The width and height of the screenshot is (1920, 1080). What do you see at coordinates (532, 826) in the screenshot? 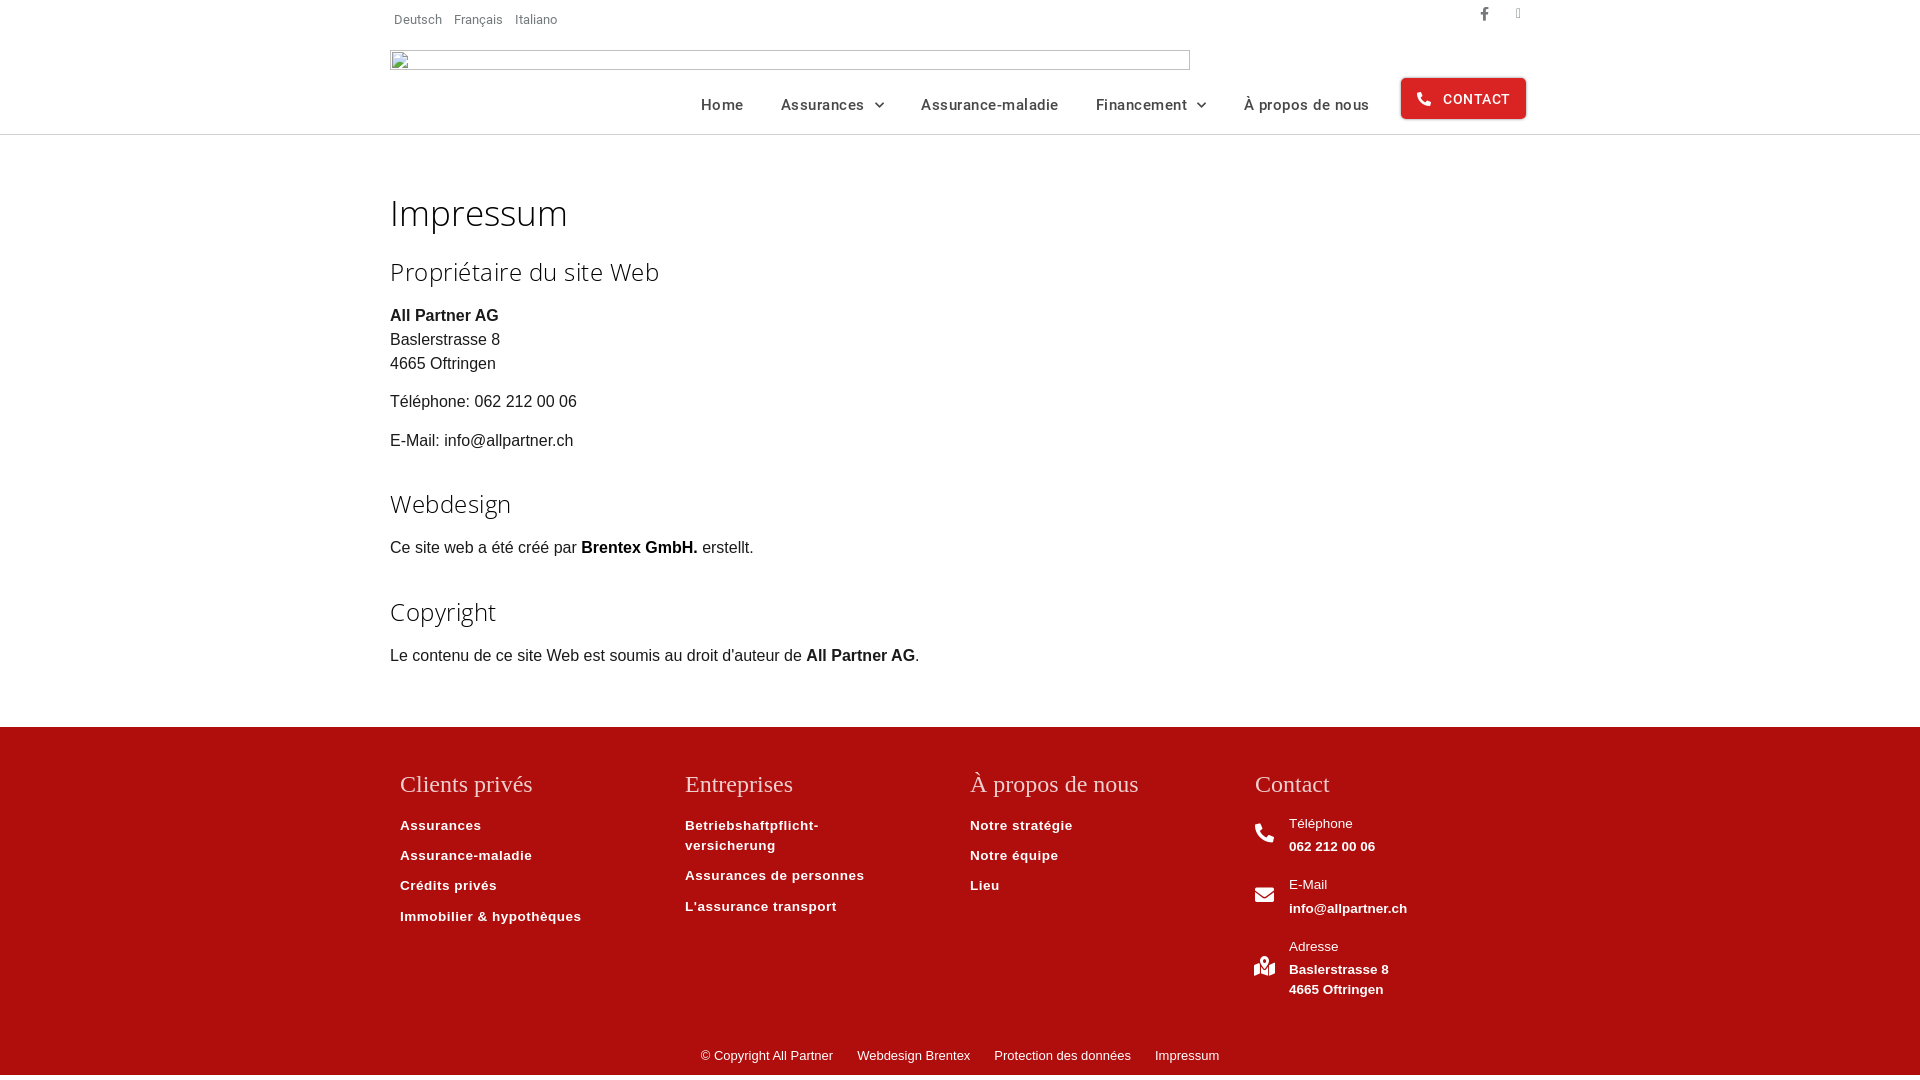
I see `Assurances` at bounding box center [532, 826].